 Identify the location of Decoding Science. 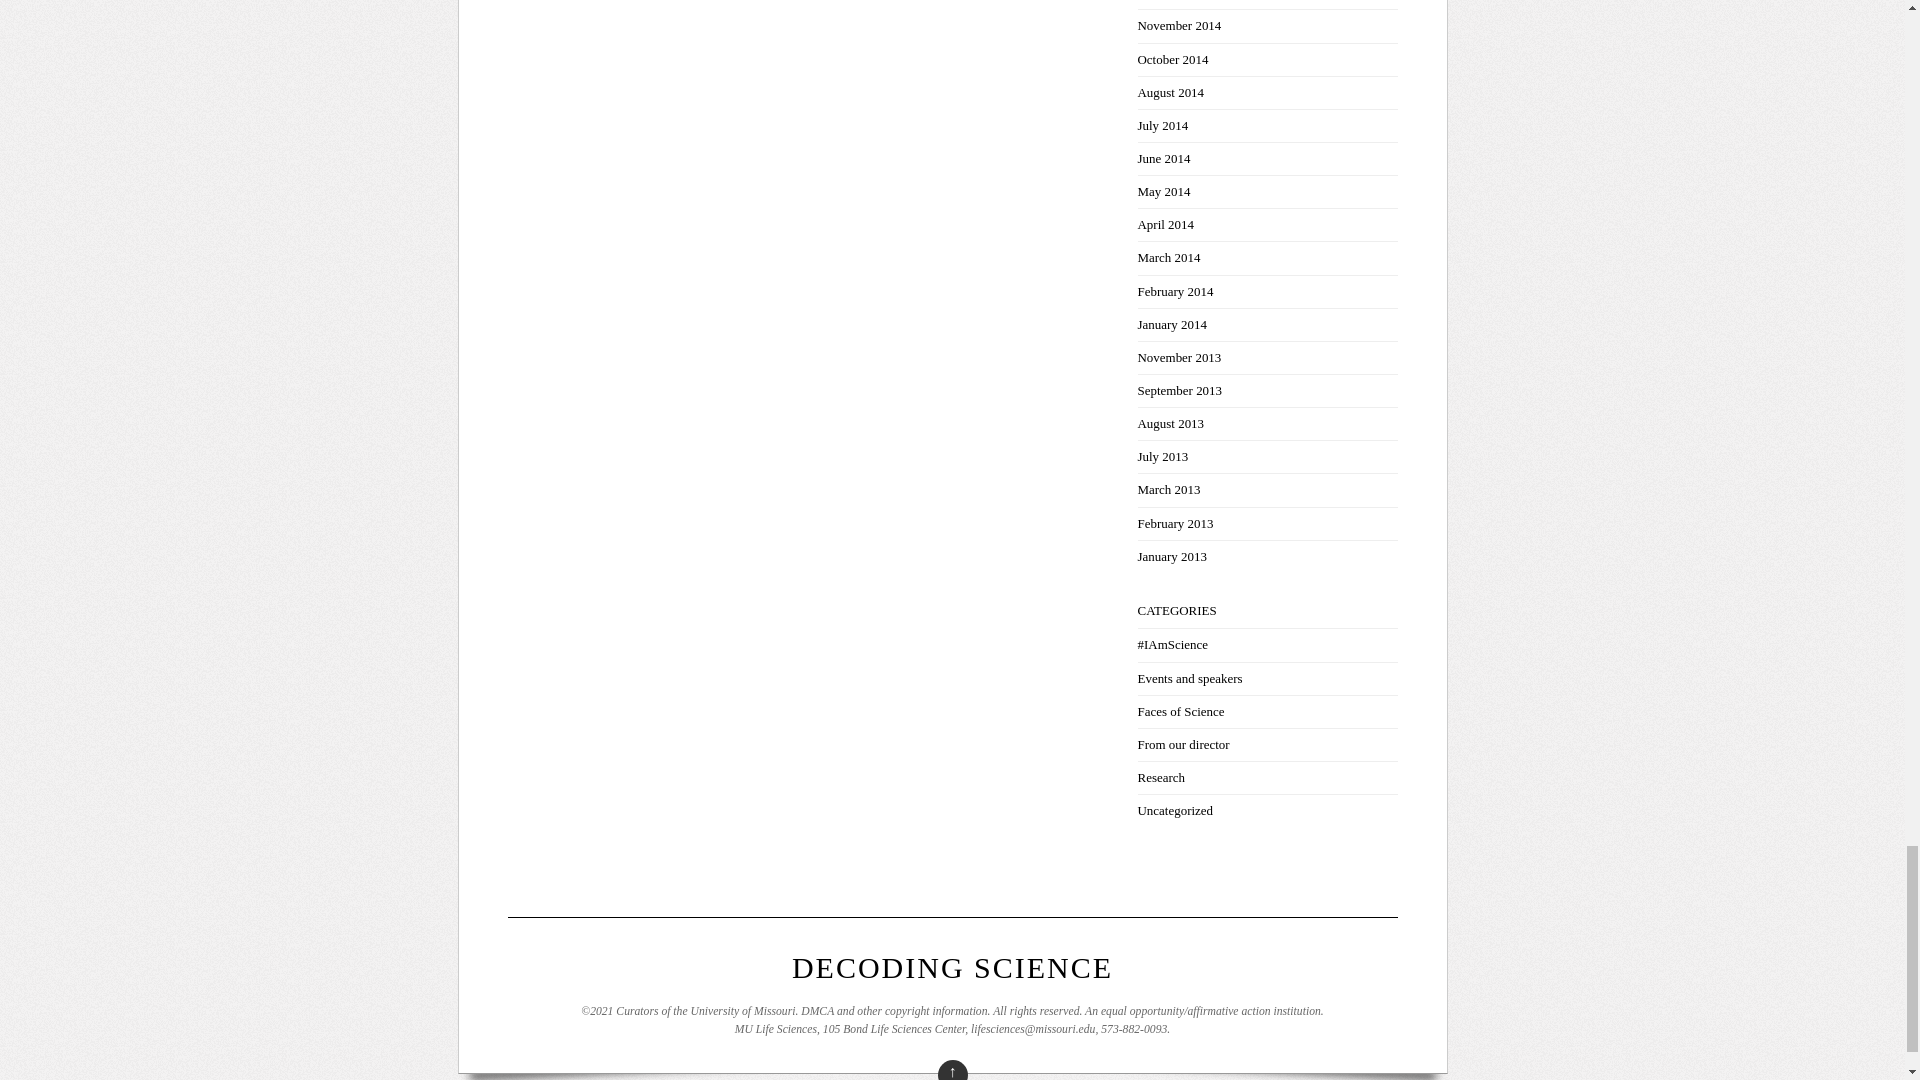
(952, 967).